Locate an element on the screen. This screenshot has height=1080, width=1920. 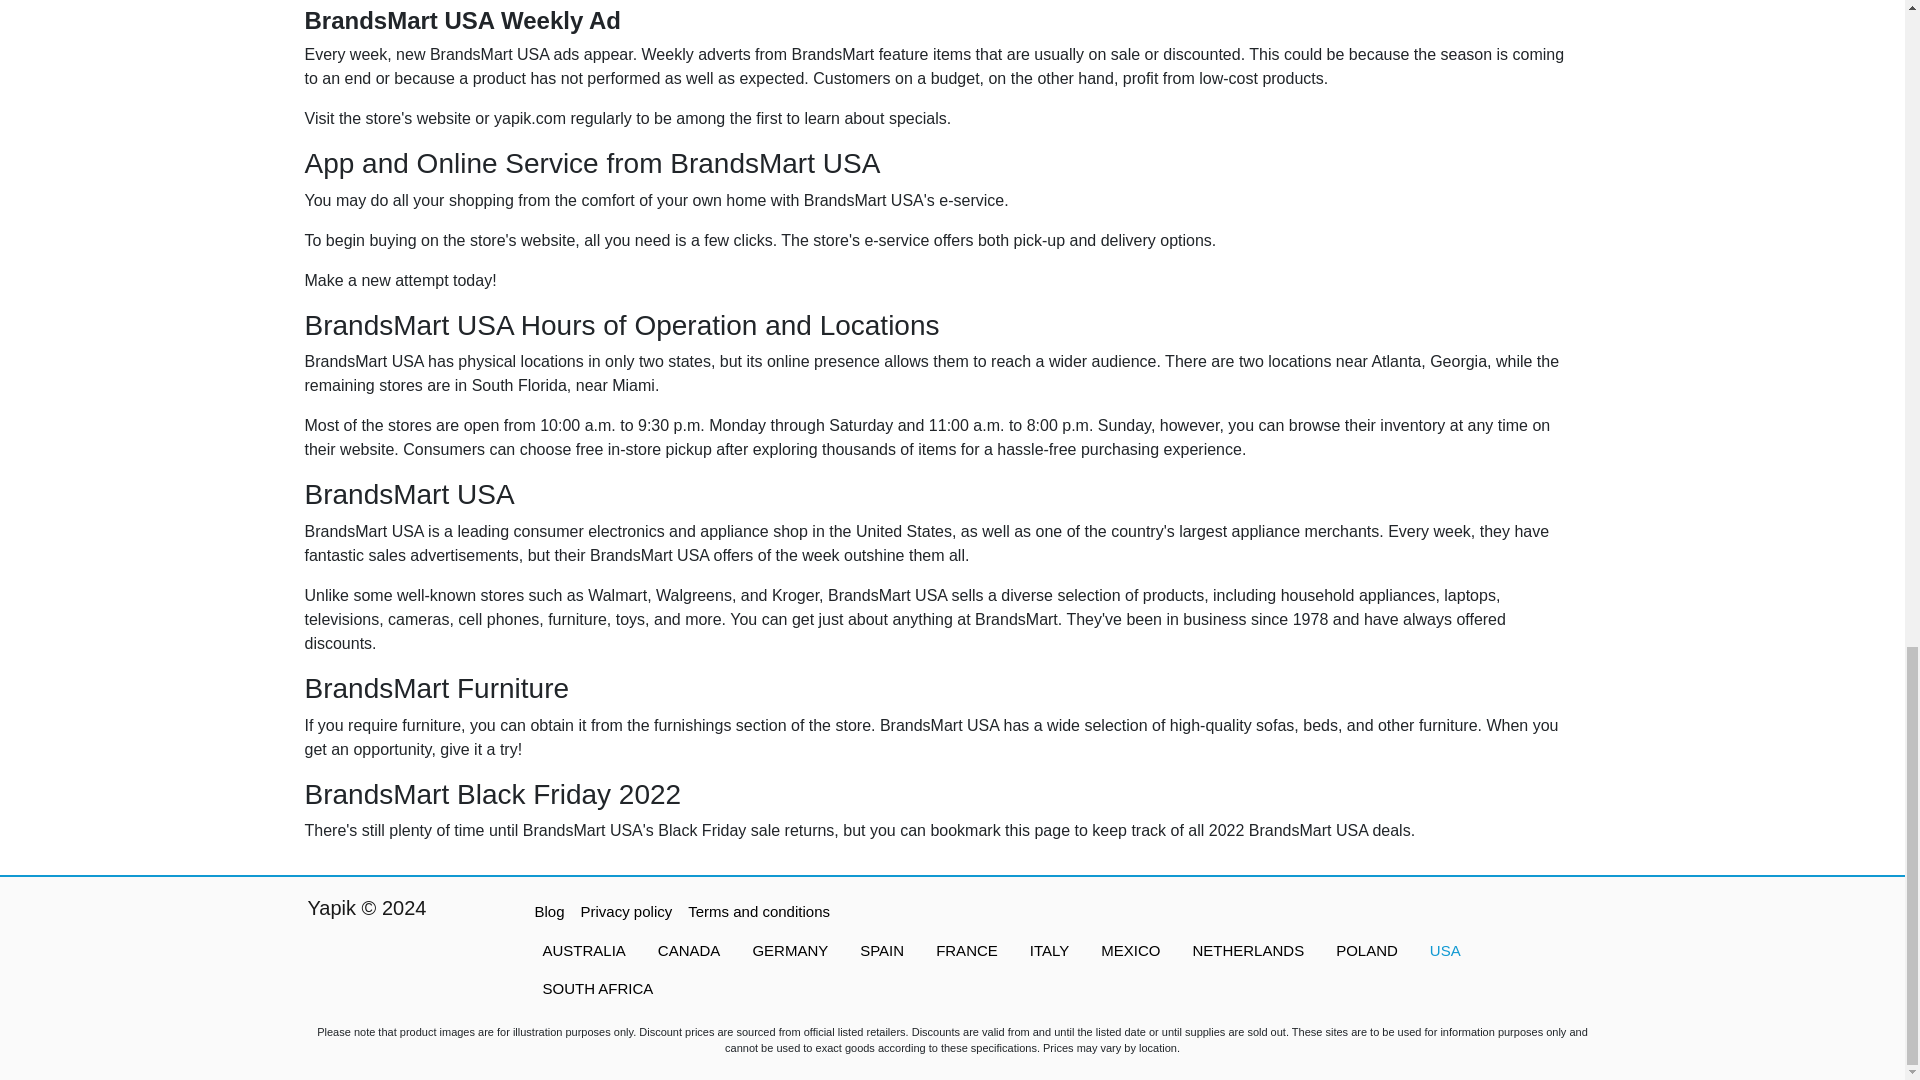
Germany is located at coordinates (790, 951).